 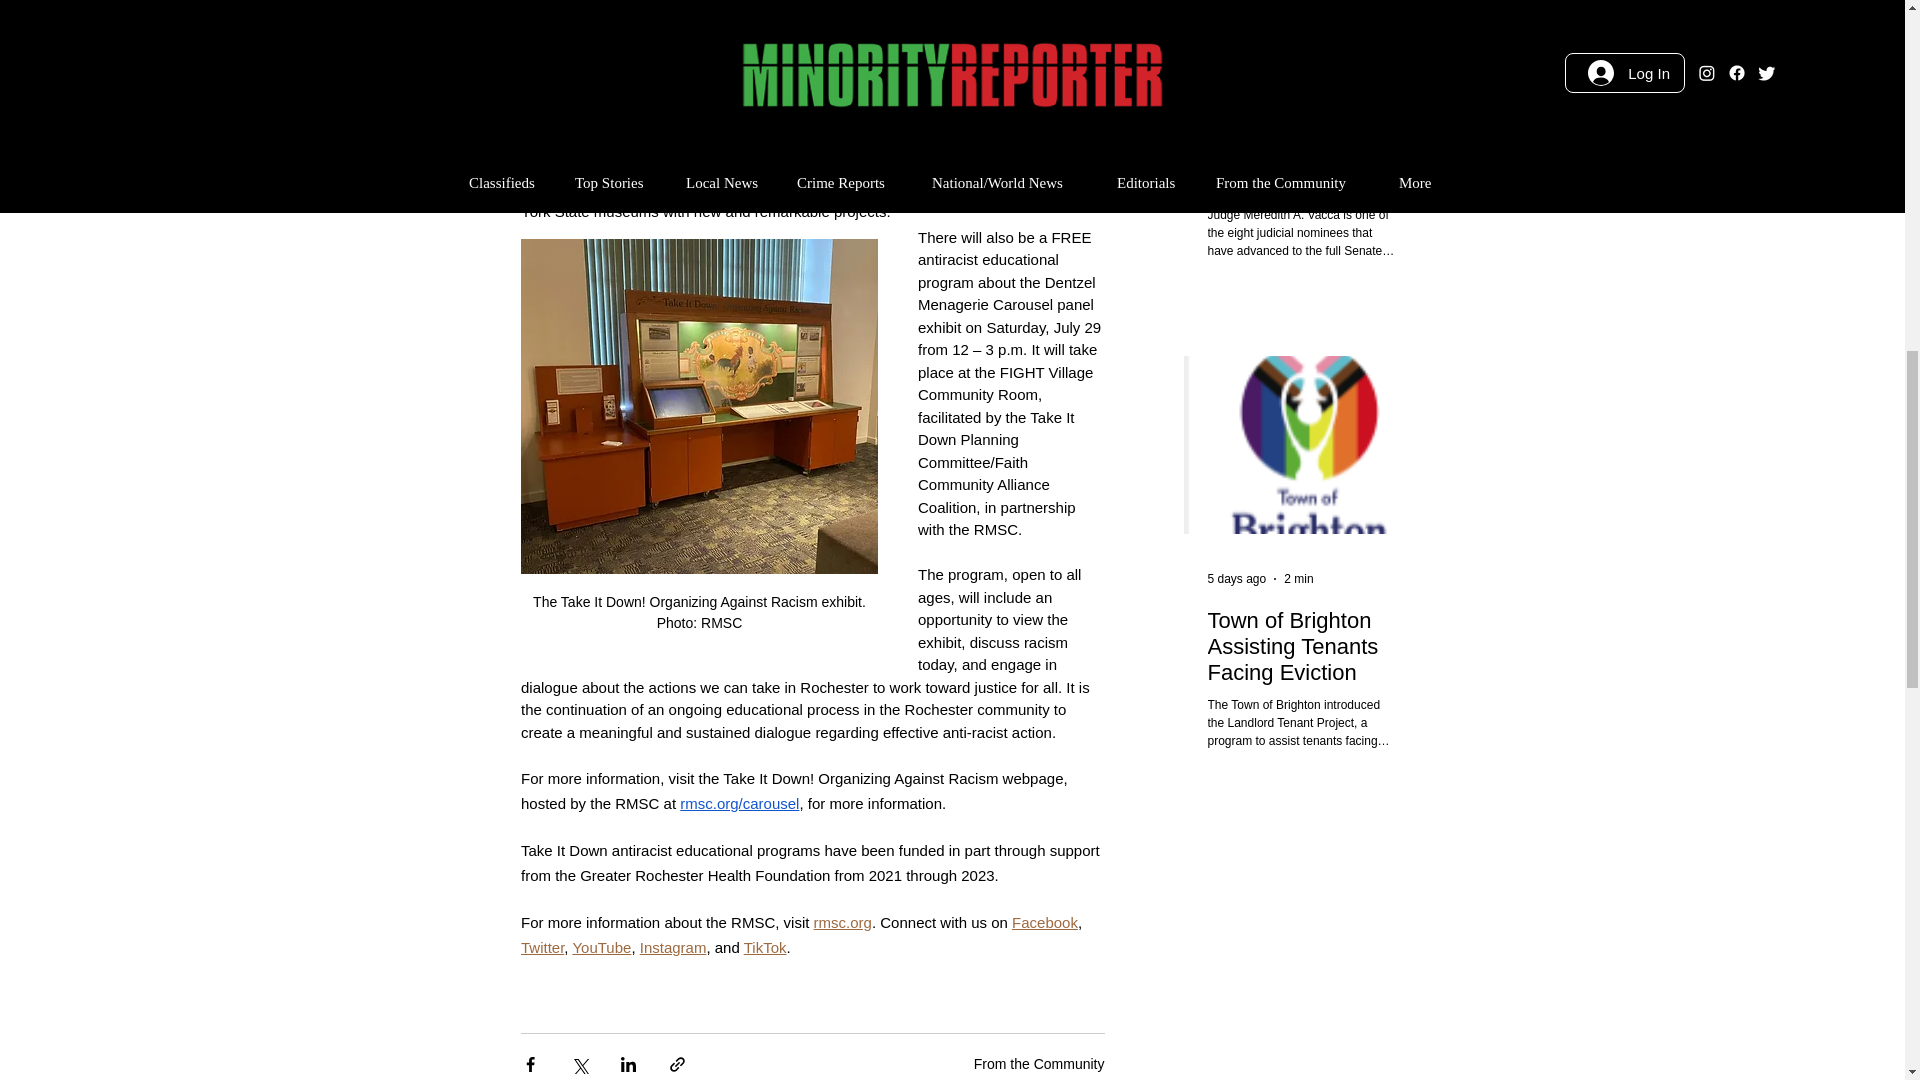 I want to click on rmsc.org, so click(x=842, y=922).